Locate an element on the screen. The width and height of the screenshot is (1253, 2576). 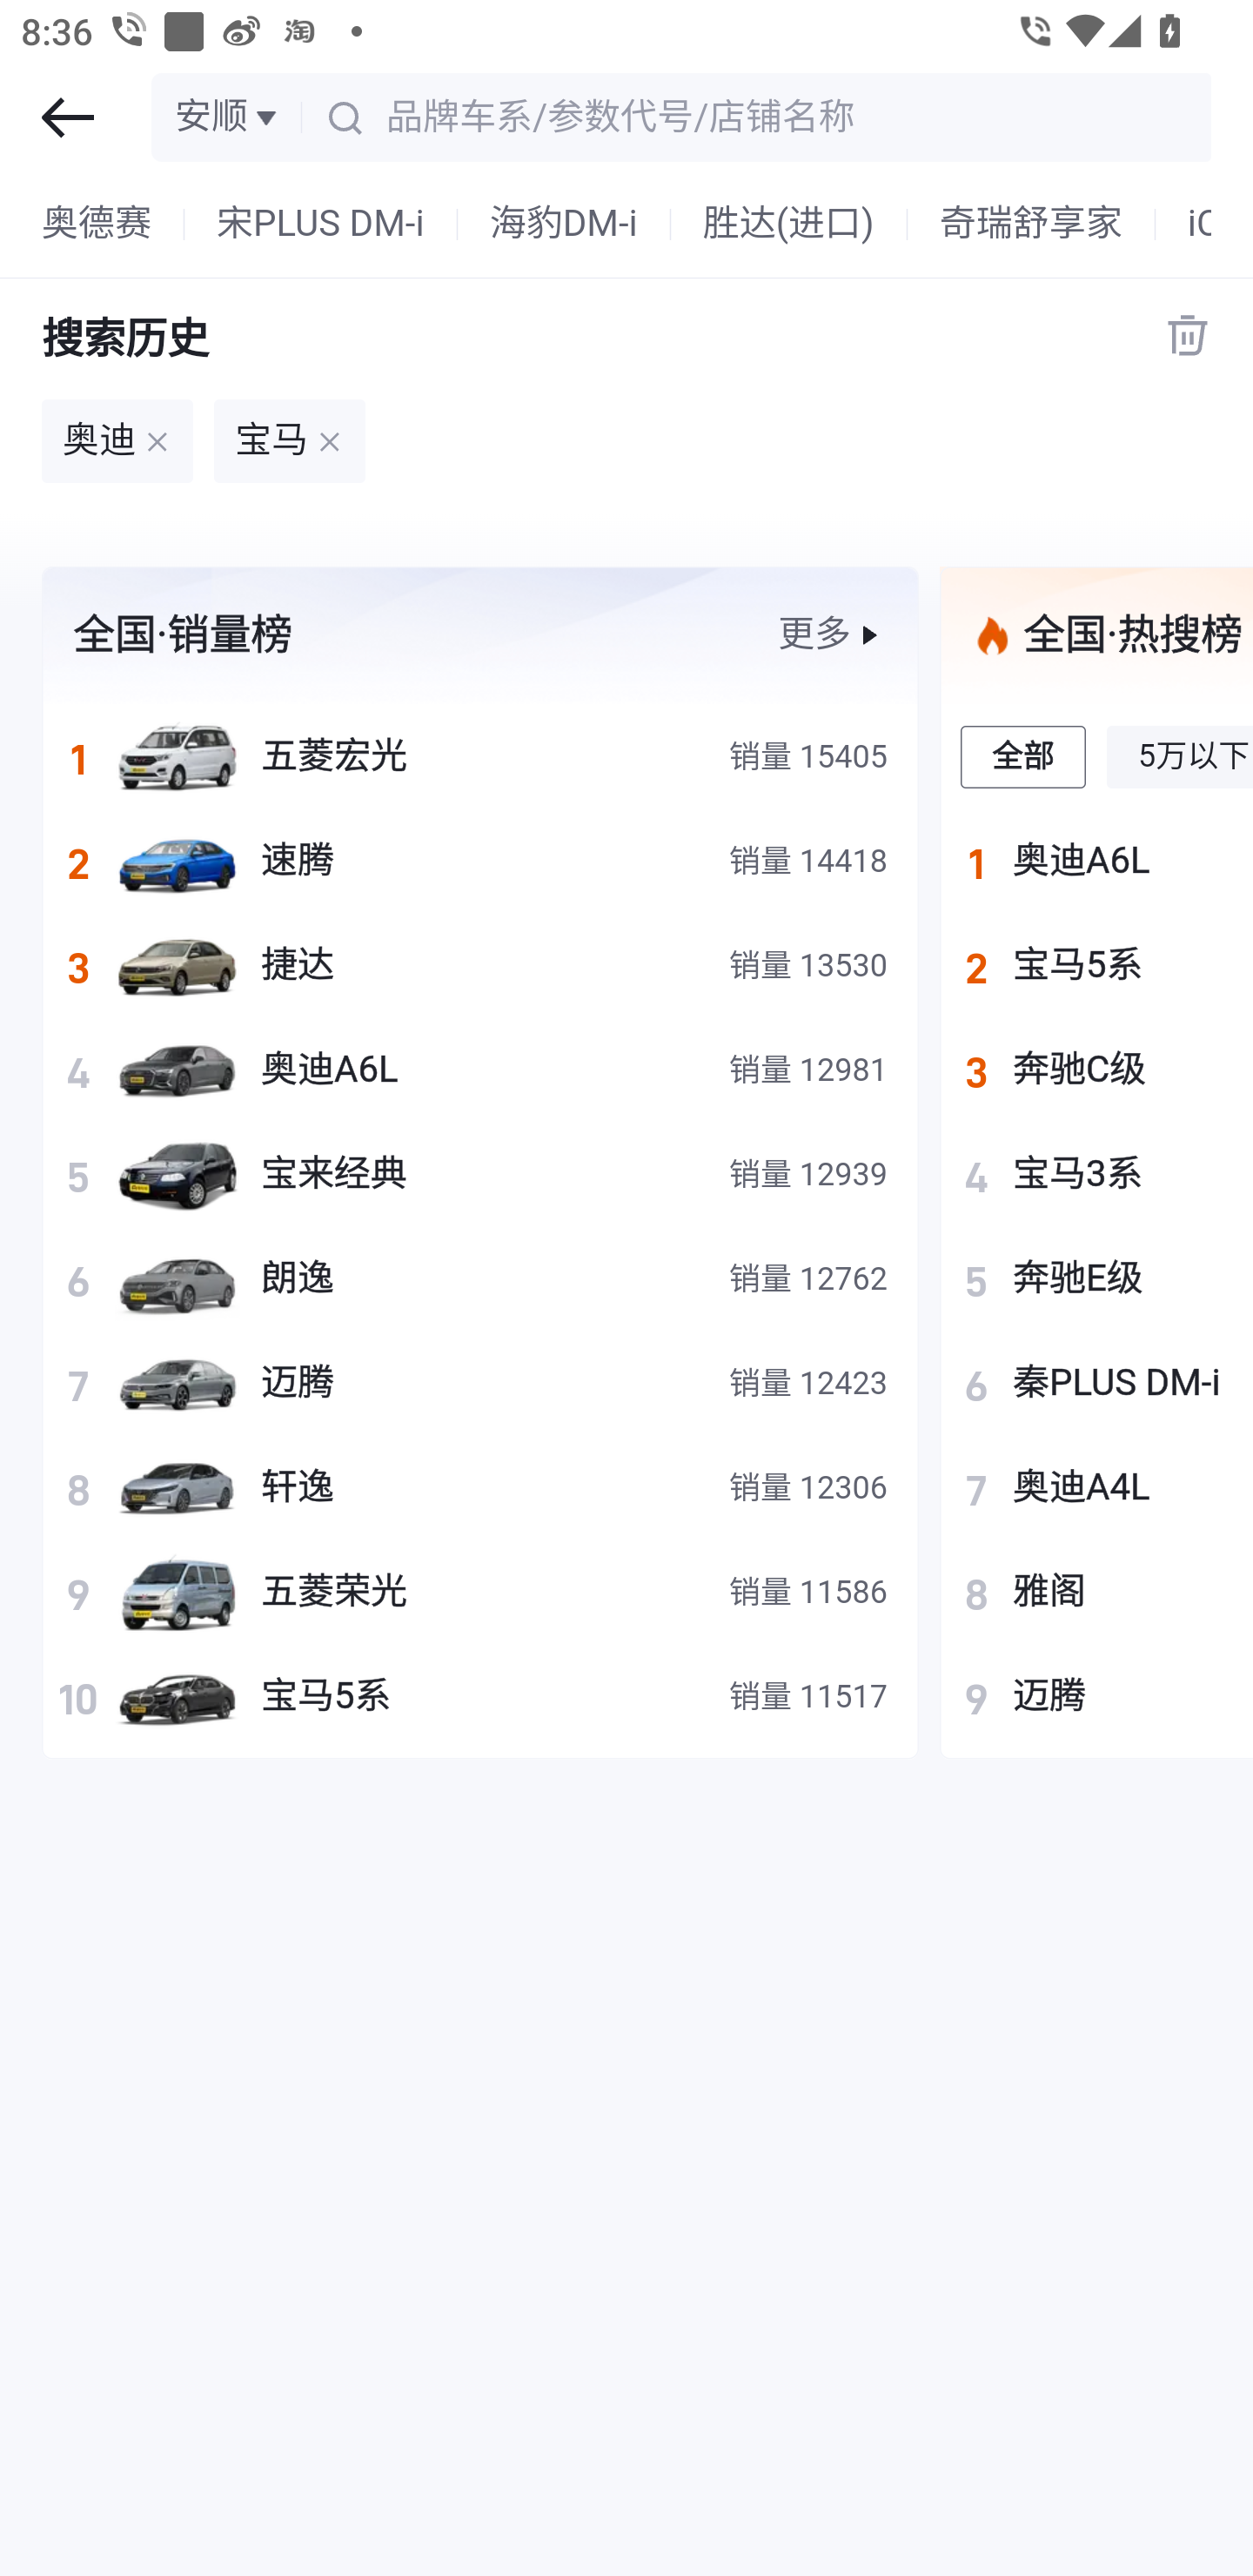
10 宝马5系 销量 11517 is located at coordinates (479, 1695).